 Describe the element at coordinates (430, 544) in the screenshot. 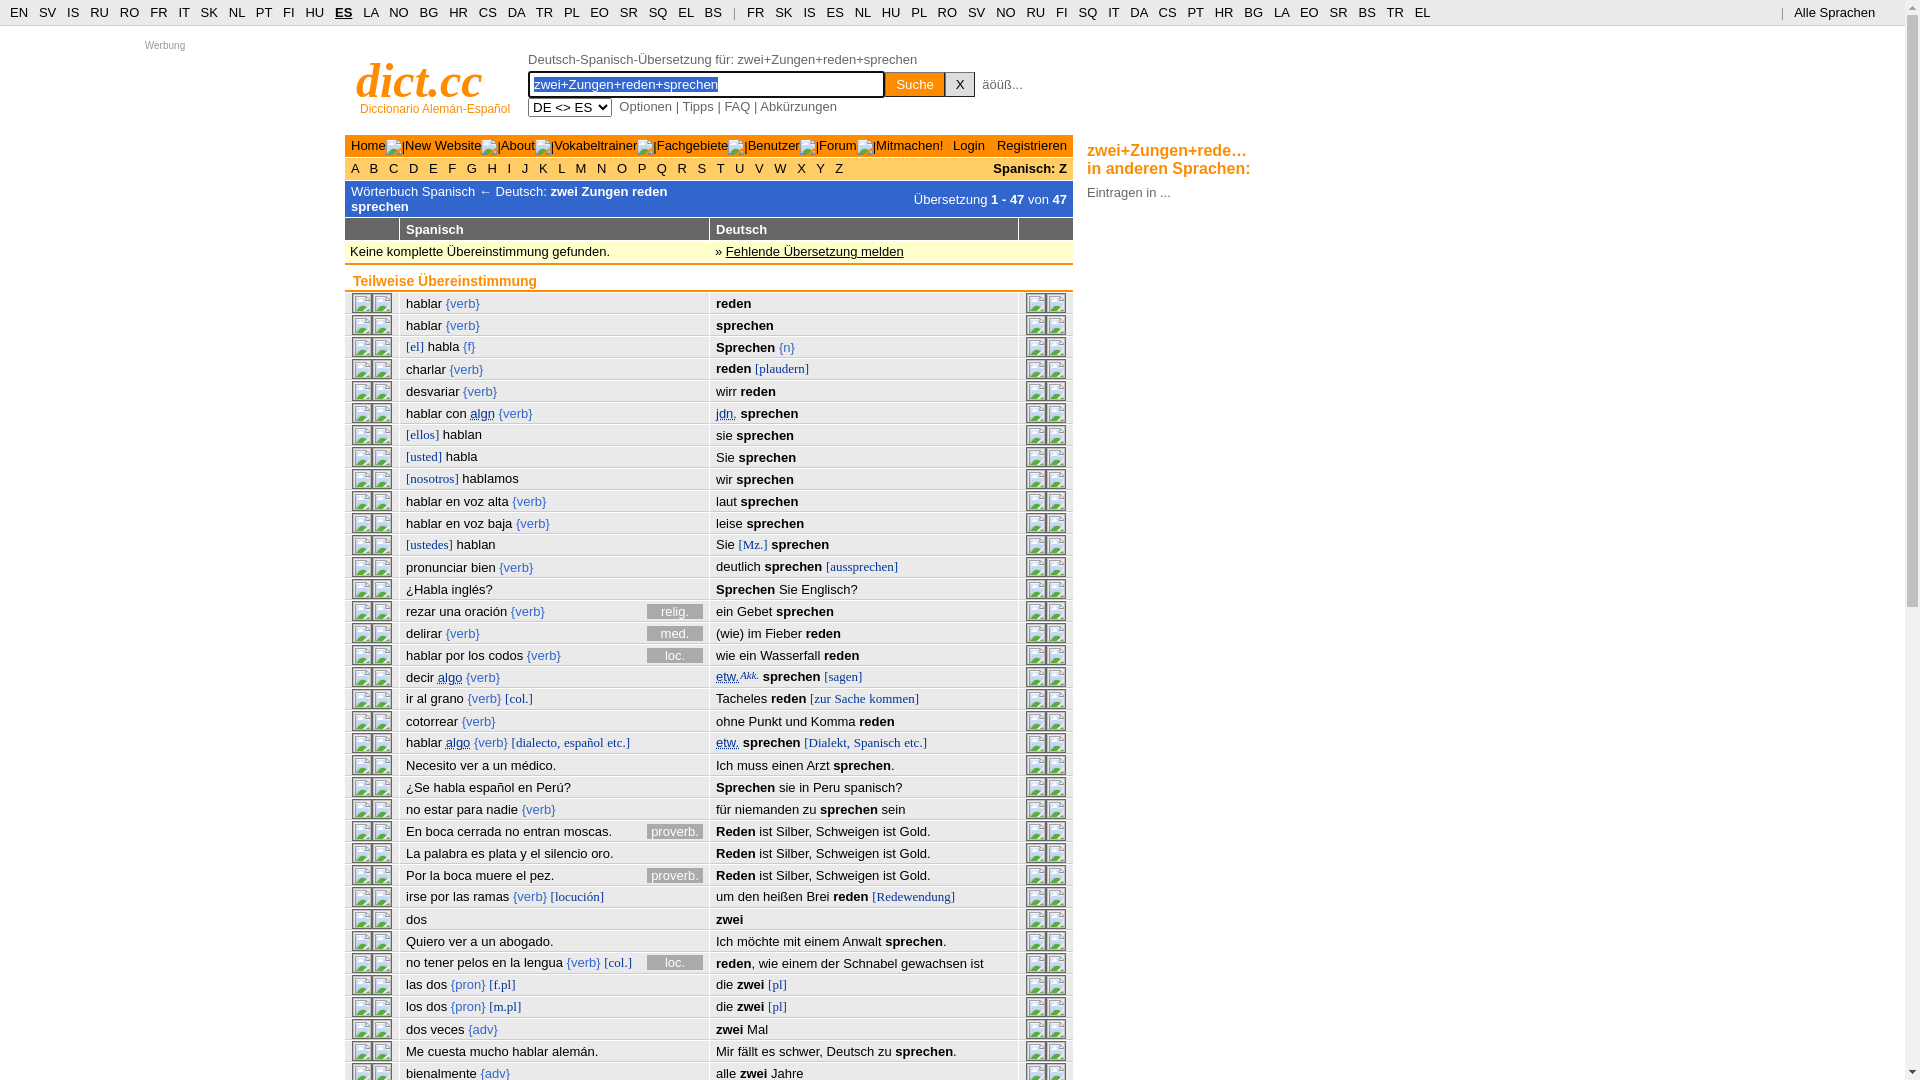

I see `[ustedes]` at that location.